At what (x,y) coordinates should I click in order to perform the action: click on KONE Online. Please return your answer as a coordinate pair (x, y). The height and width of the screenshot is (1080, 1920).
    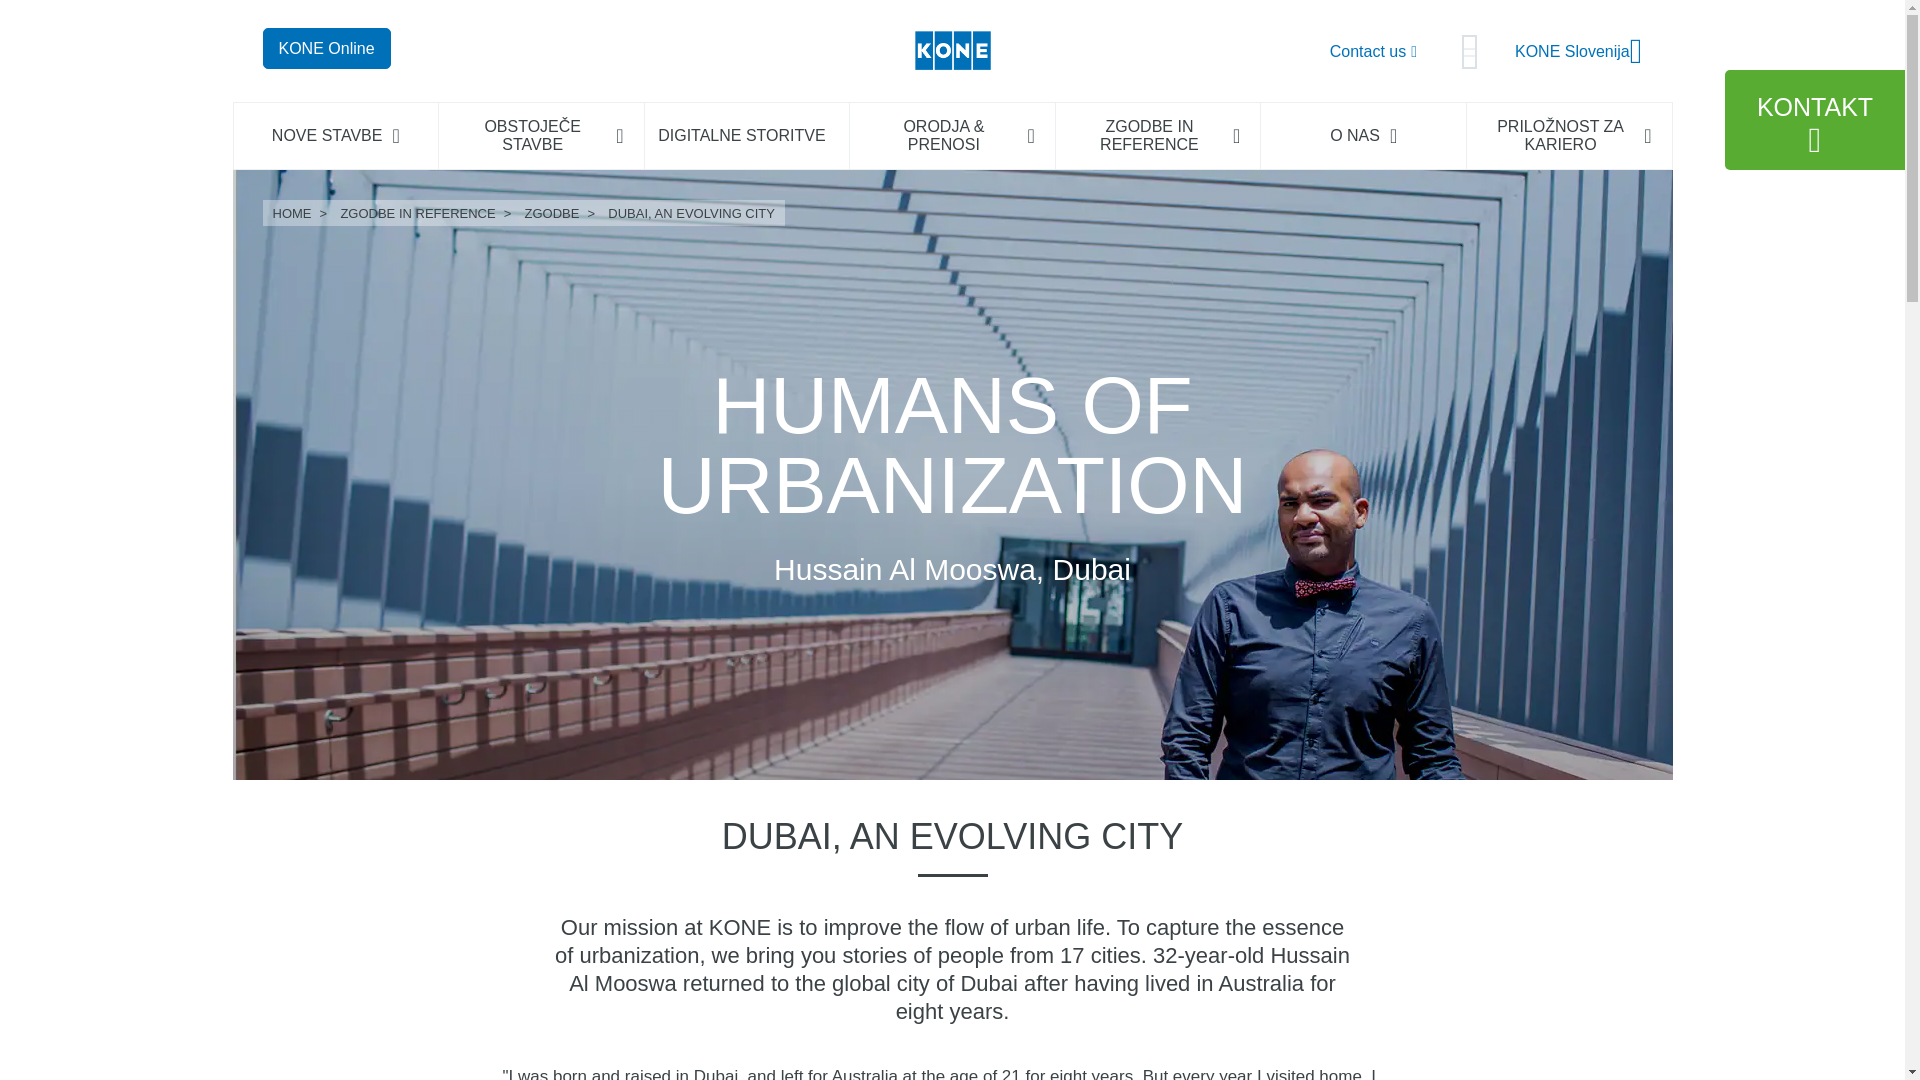
    Looking at the image, I should click on (1578, 51).